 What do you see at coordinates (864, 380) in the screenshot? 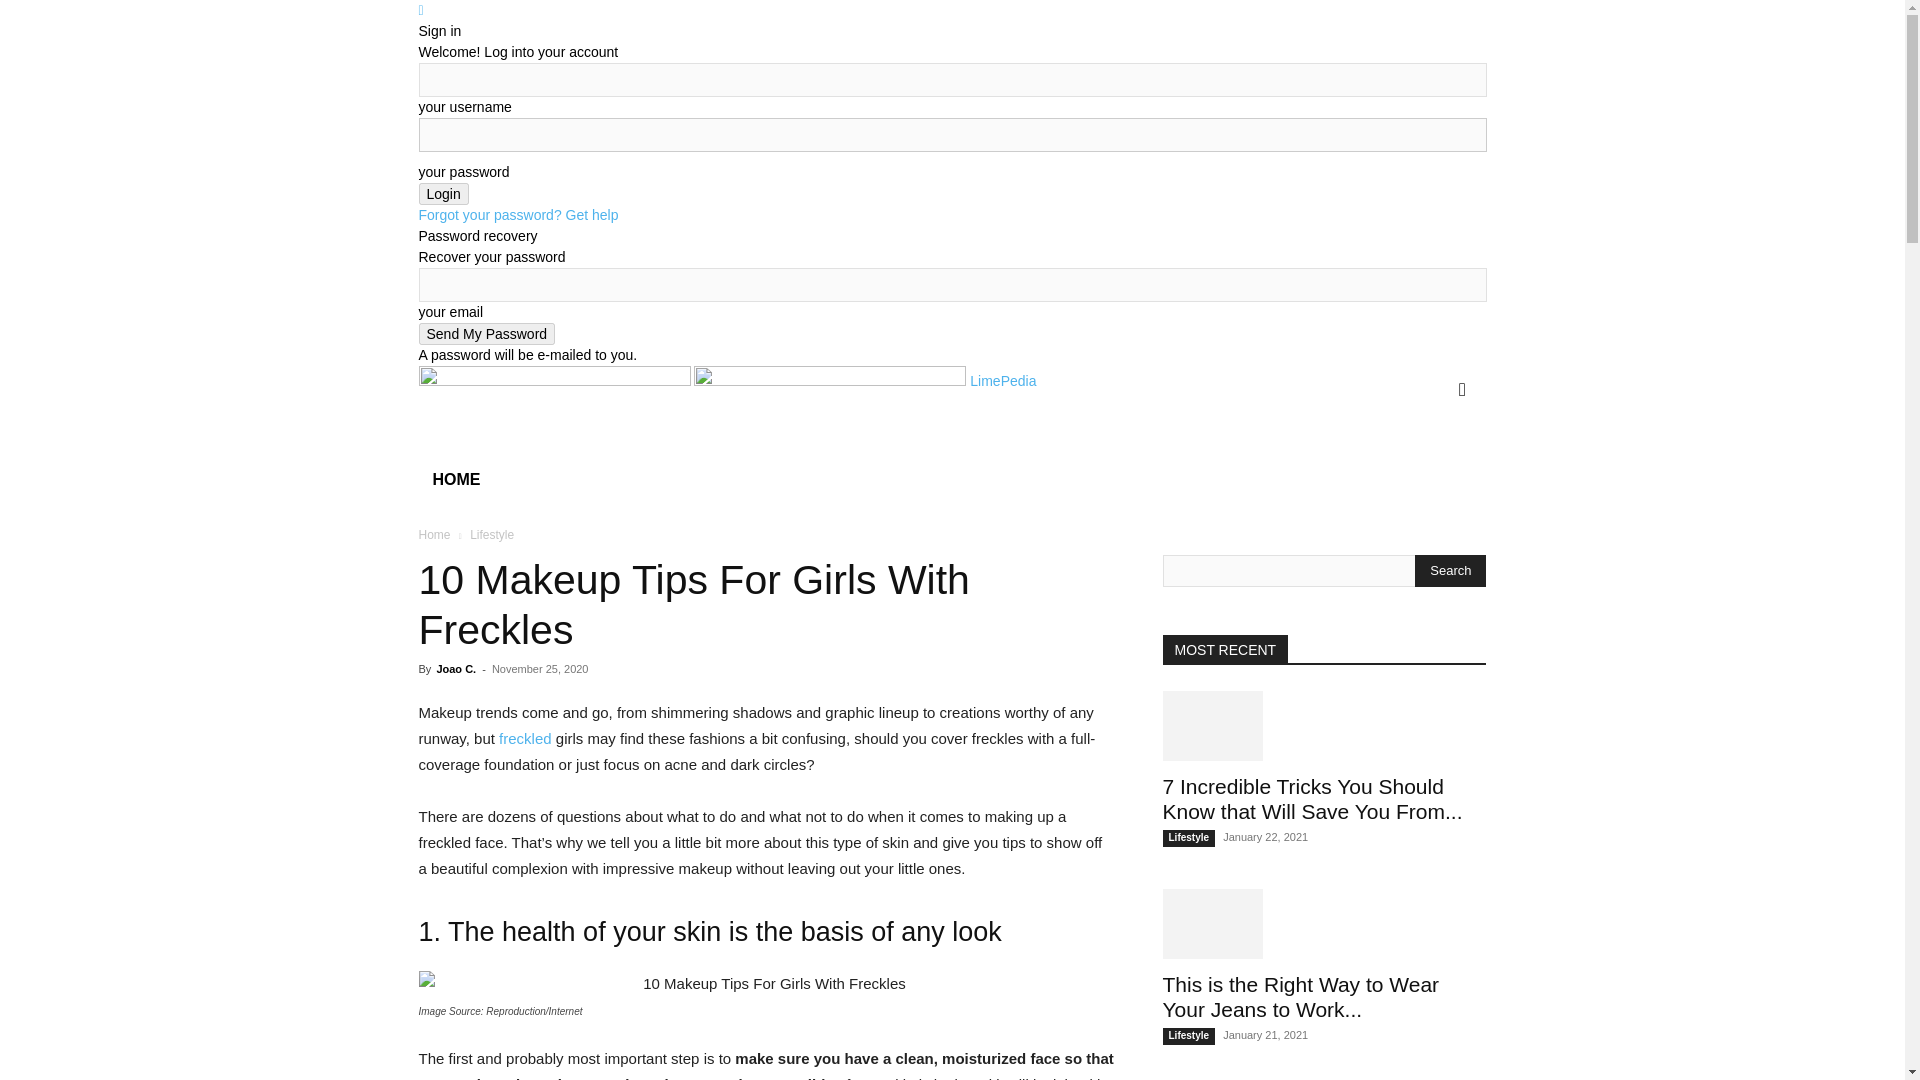
I see `LimePedia` at bounding box center [864, 380].